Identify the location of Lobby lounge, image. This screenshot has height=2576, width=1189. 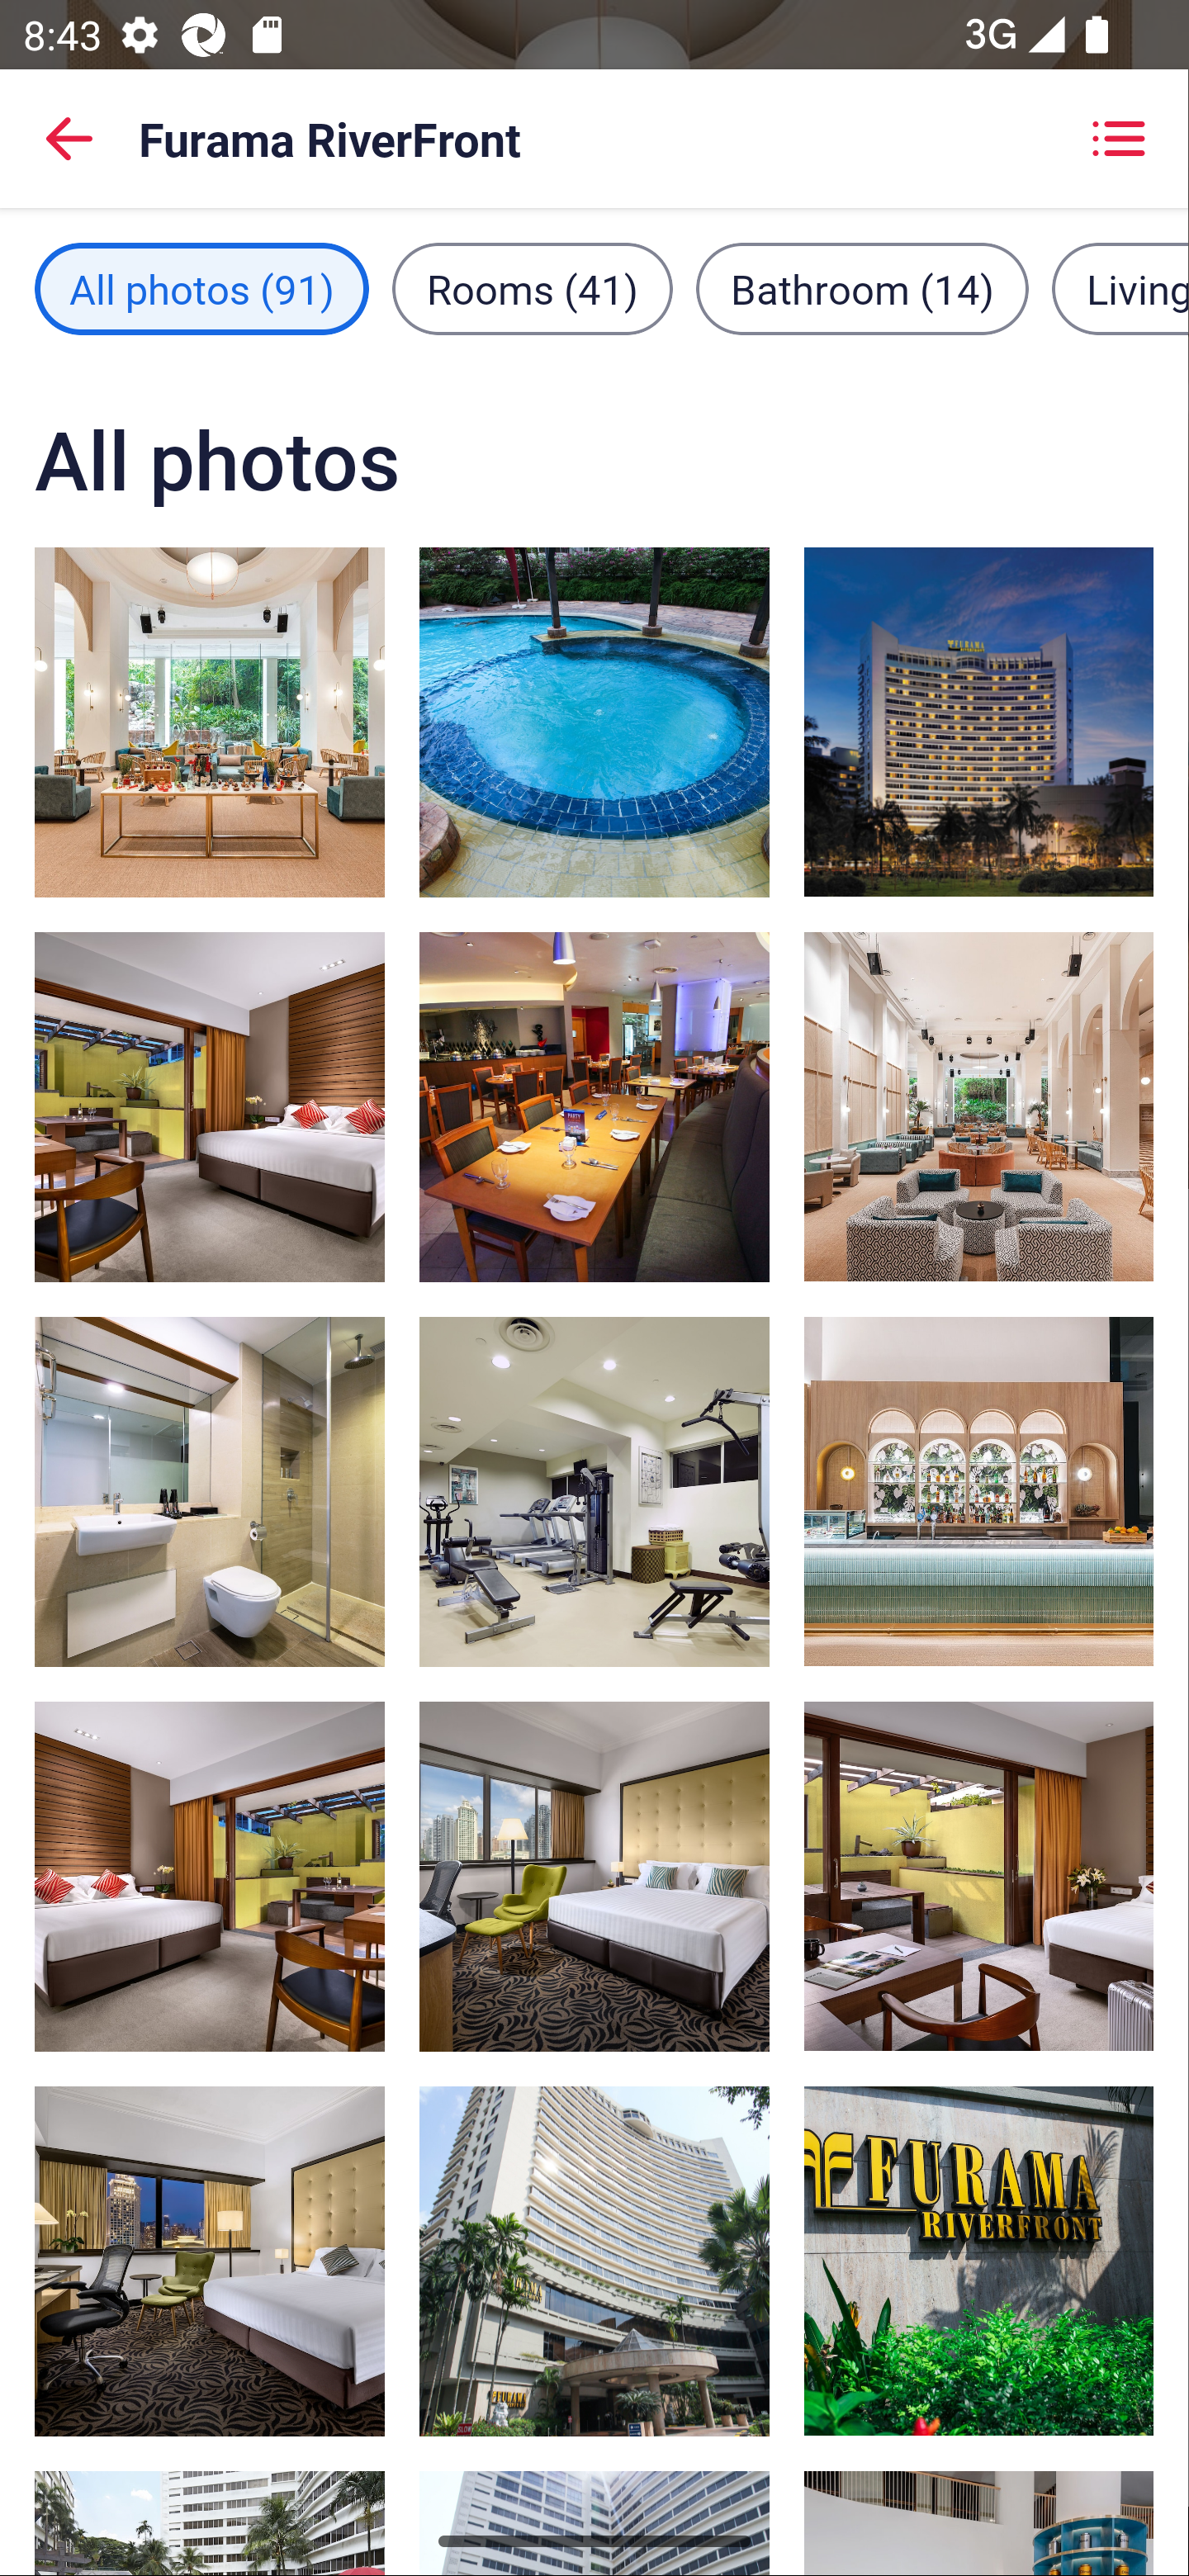
(978, 1106).